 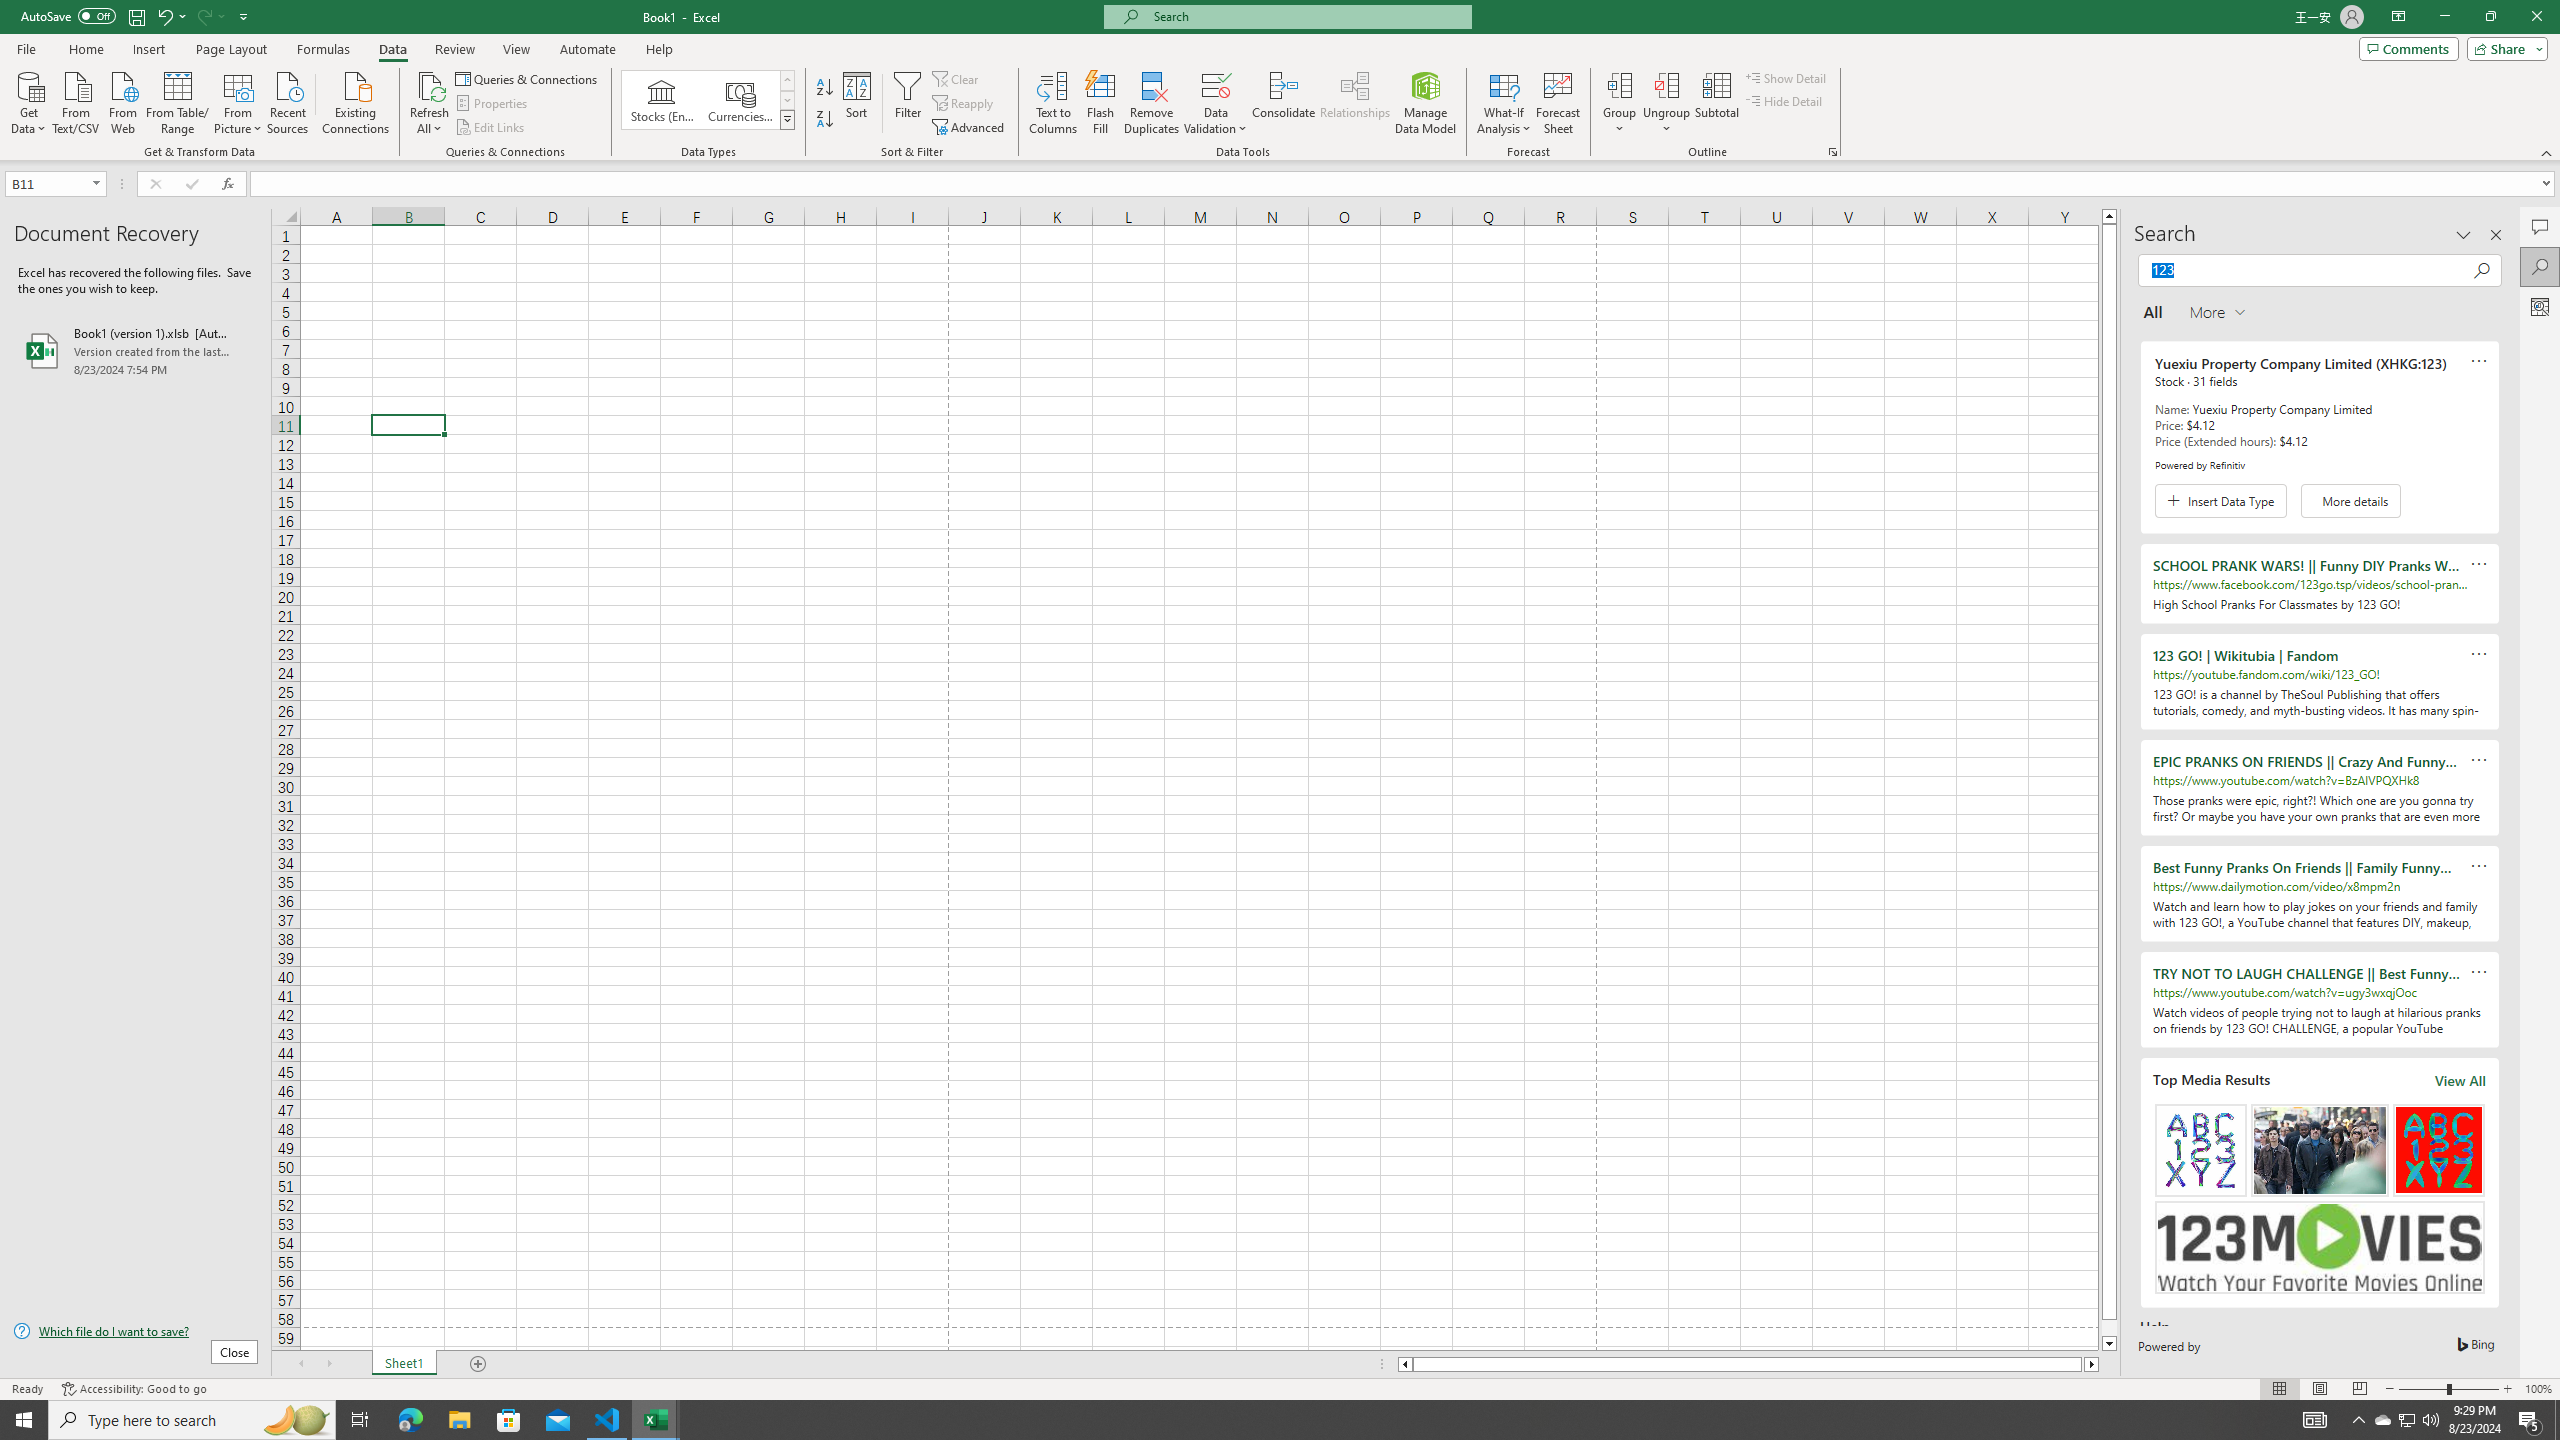 I want to click on What-If Analysis, so click(x=1504, y=103).